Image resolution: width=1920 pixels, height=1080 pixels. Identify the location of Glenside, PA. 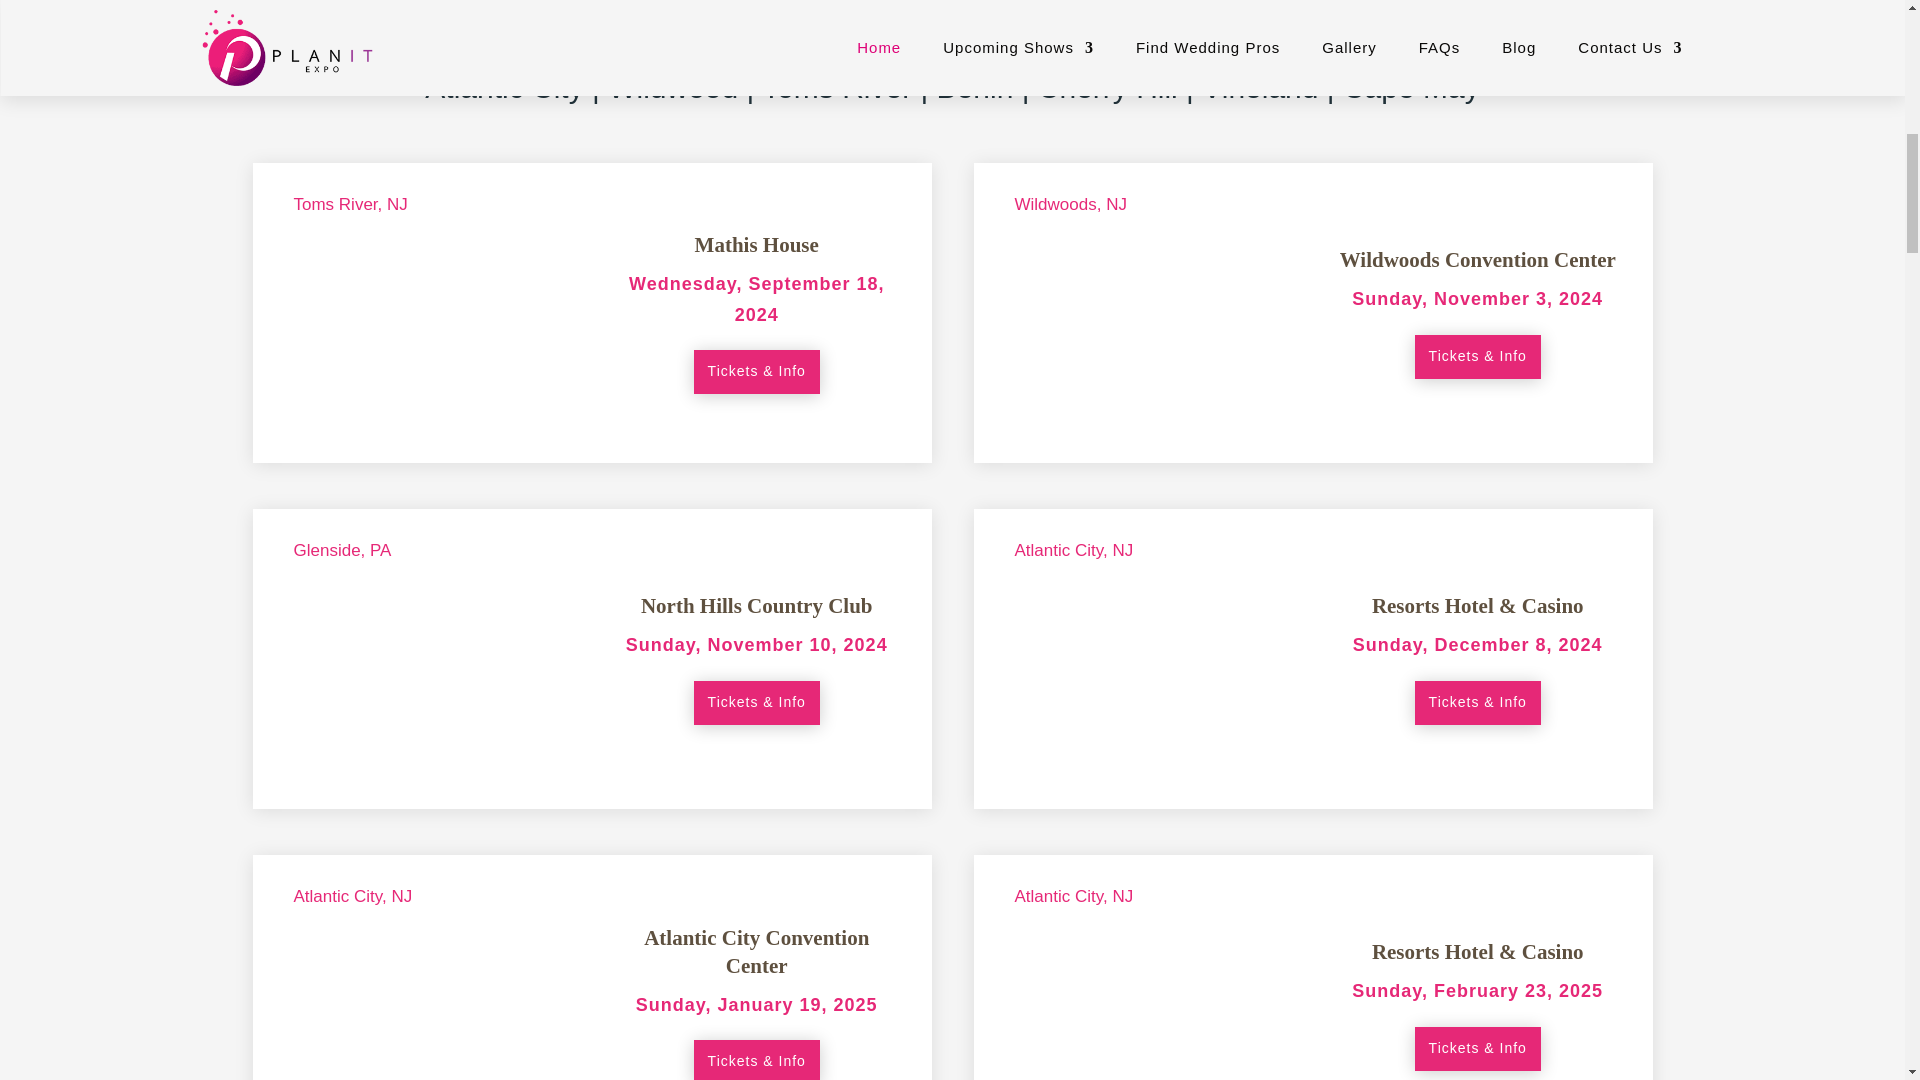
(342, 550).